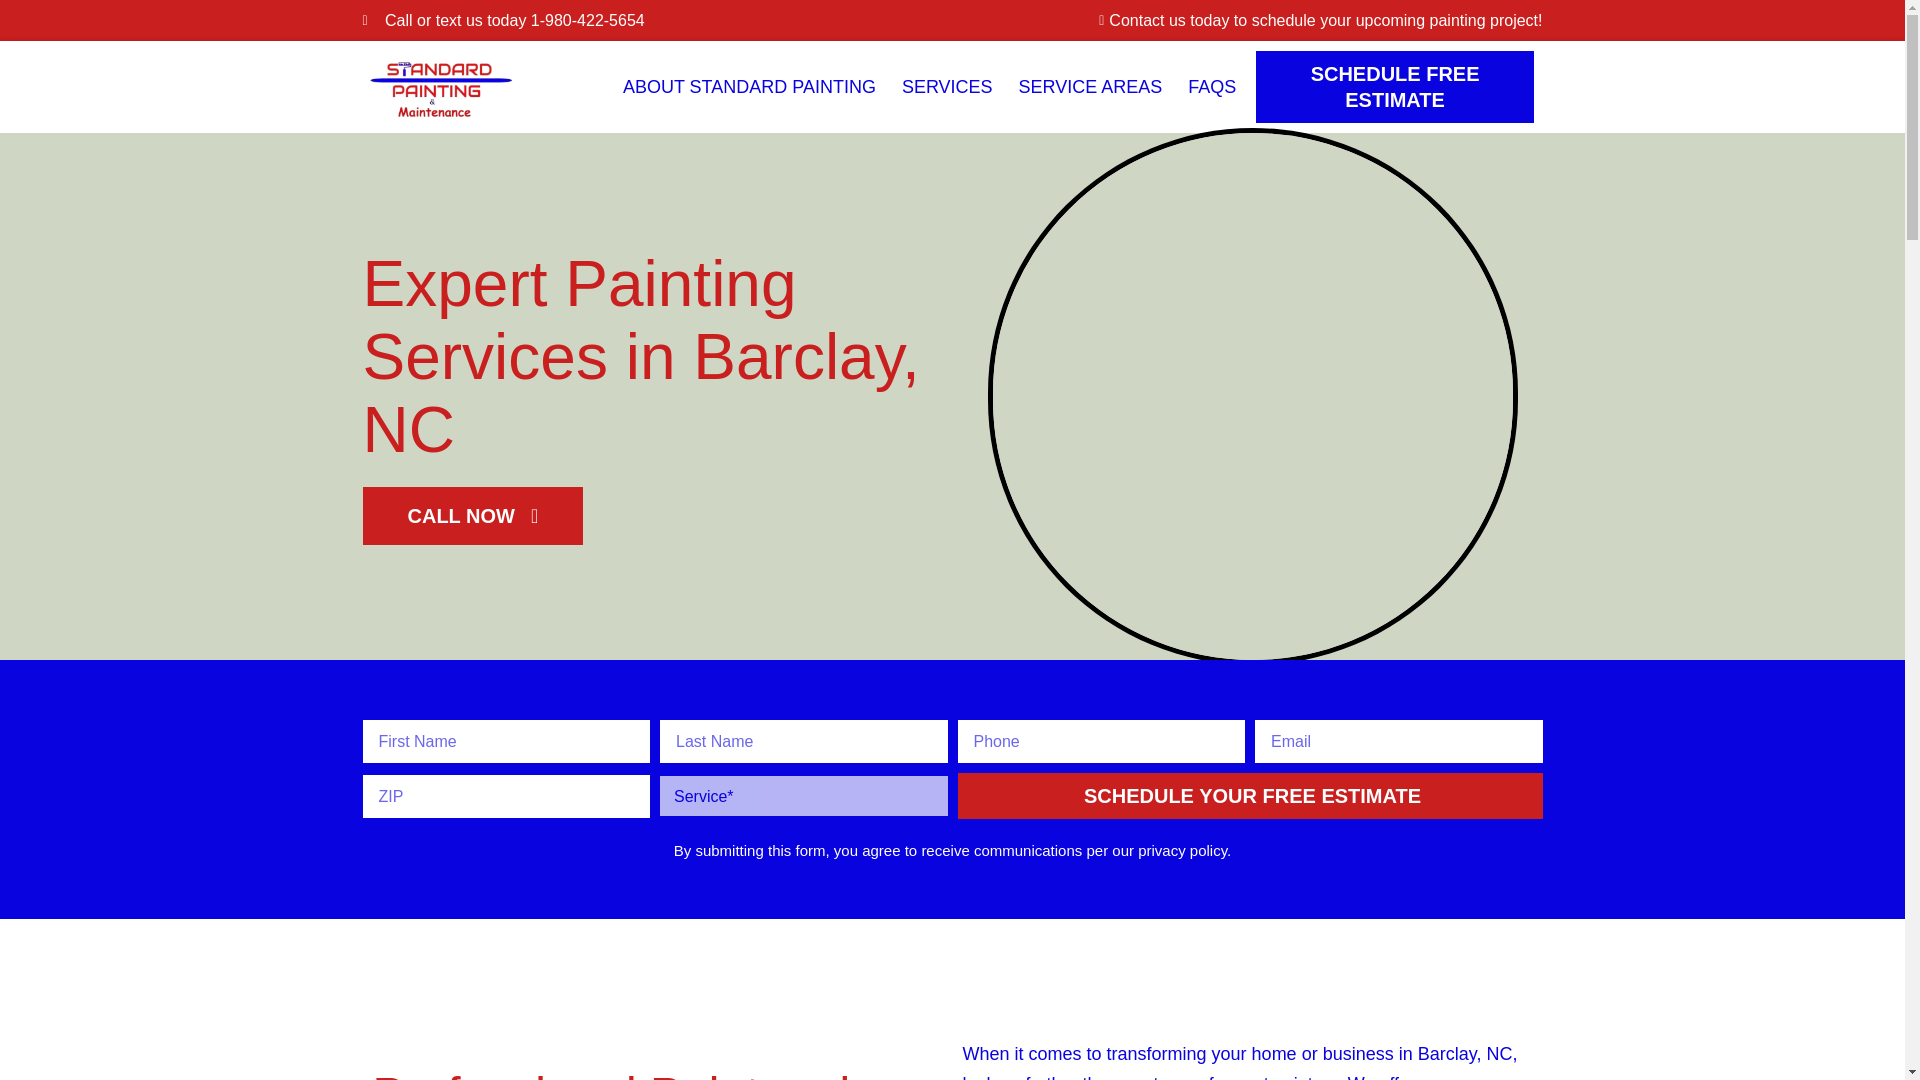 The height and width of the screenshot is (1080, 1920). What do you see at coordinates (748, 86) in the screenshot?
I see `ABOUT STANDARD PAINTING` at bounding box center [748, 86].